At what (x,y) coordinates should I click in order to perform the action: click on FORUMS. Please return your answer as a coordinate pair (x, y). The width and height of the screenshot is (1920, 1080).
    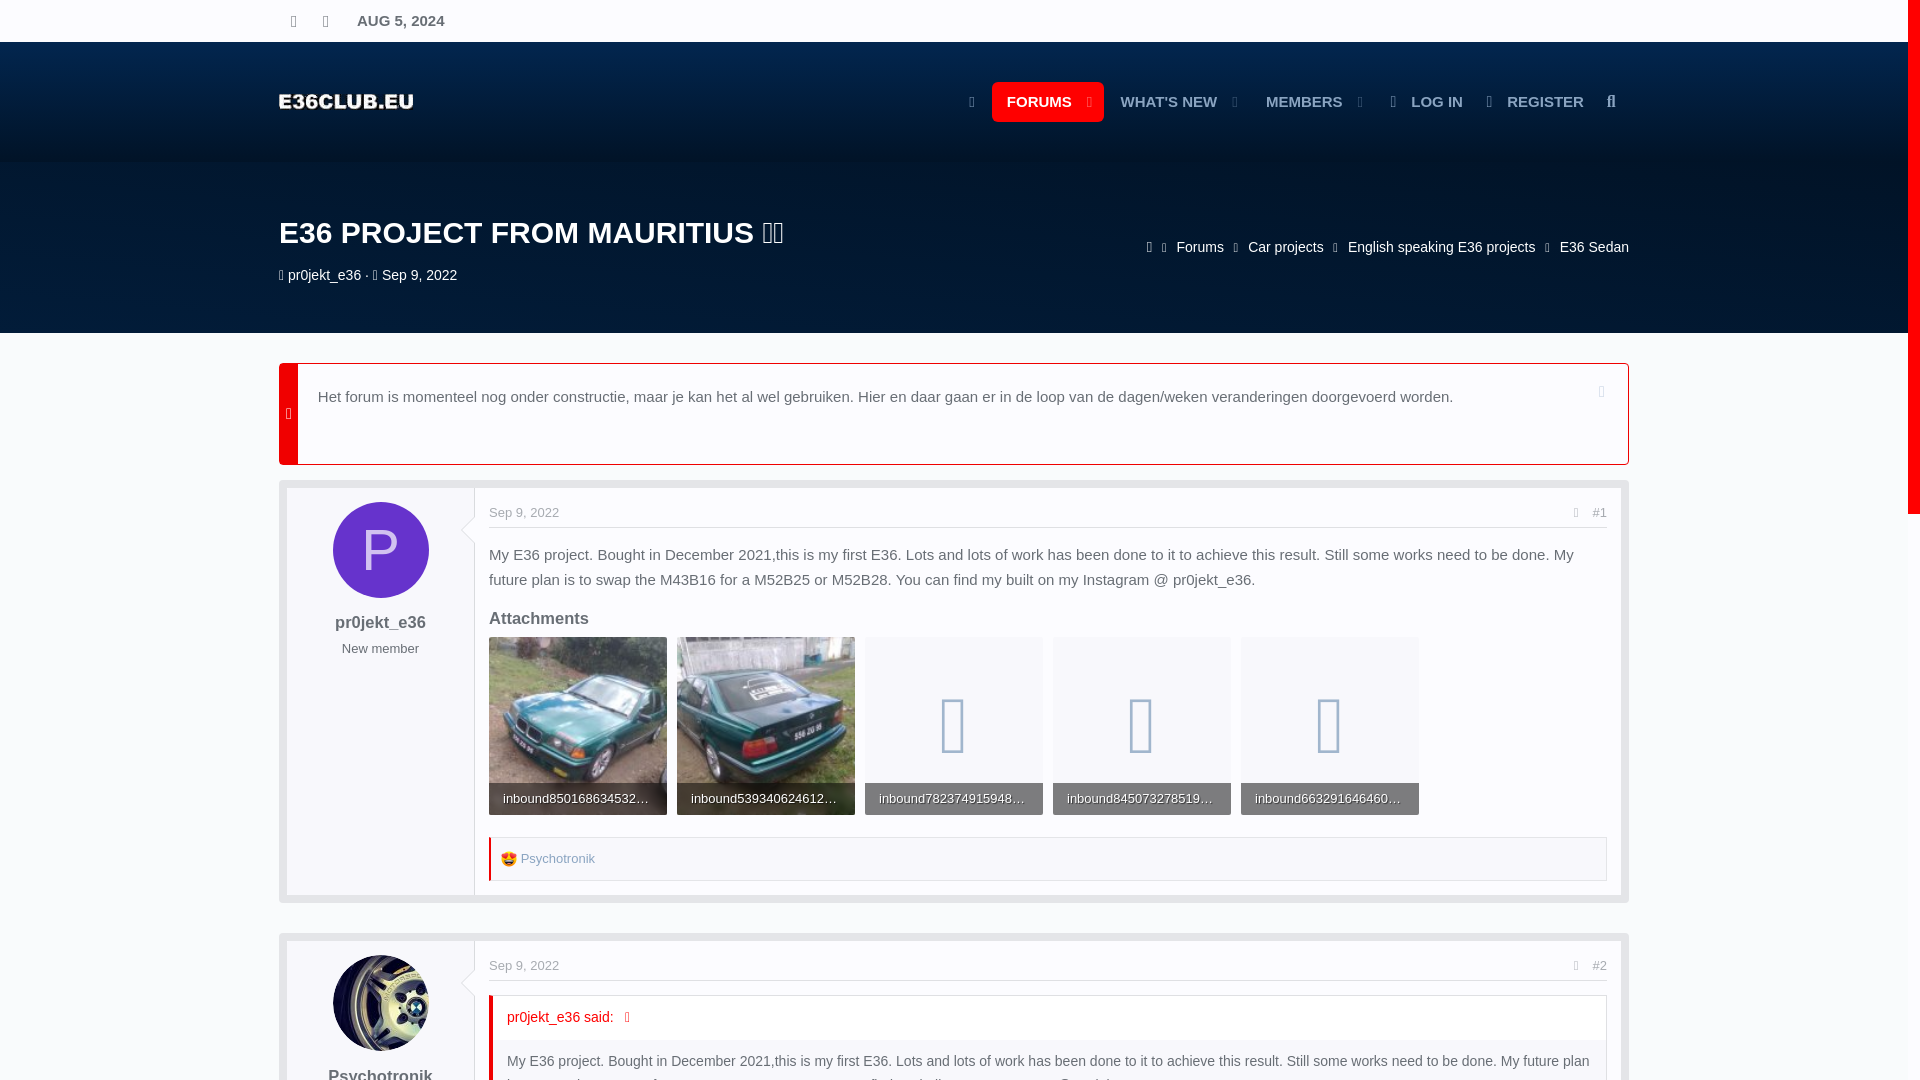
    Looking at the image, I should click on (1532, 102).